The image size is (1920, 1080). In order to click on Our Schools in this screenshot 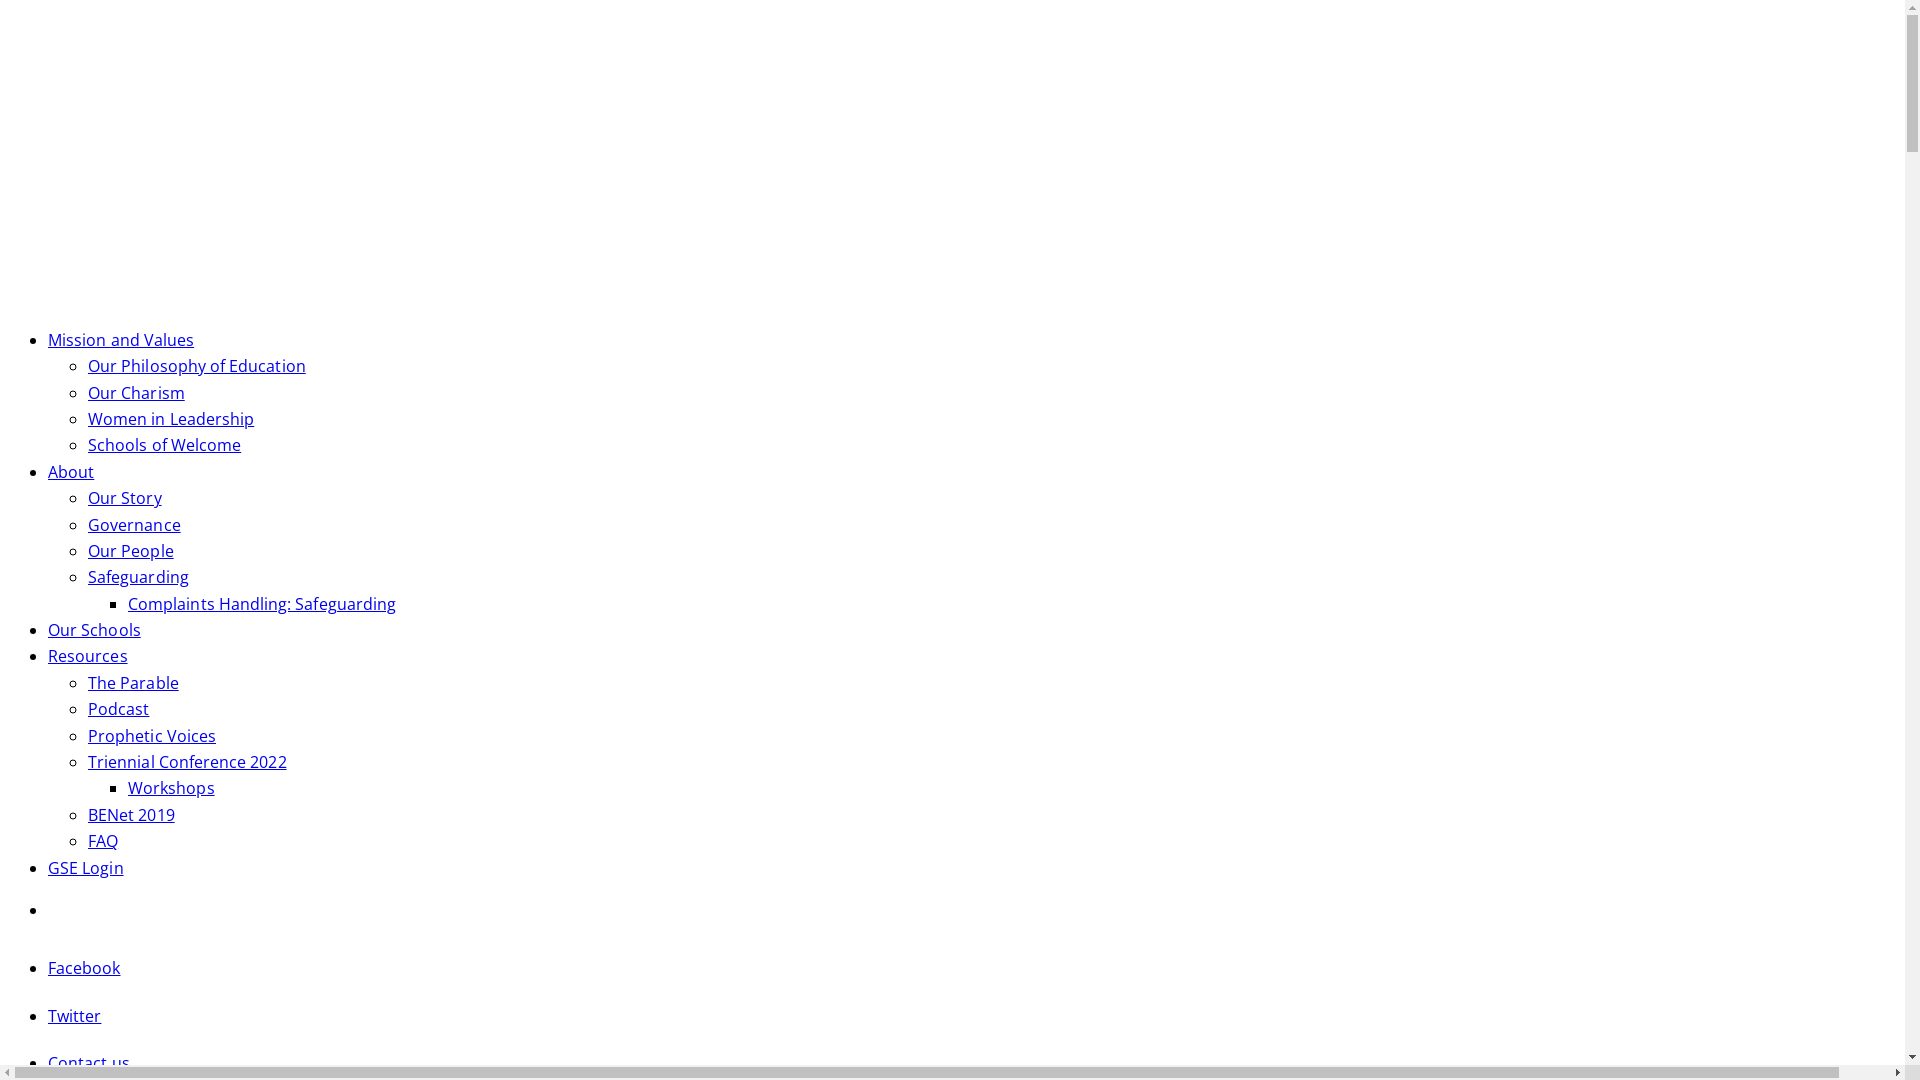, I will do `click(94, 630)`.